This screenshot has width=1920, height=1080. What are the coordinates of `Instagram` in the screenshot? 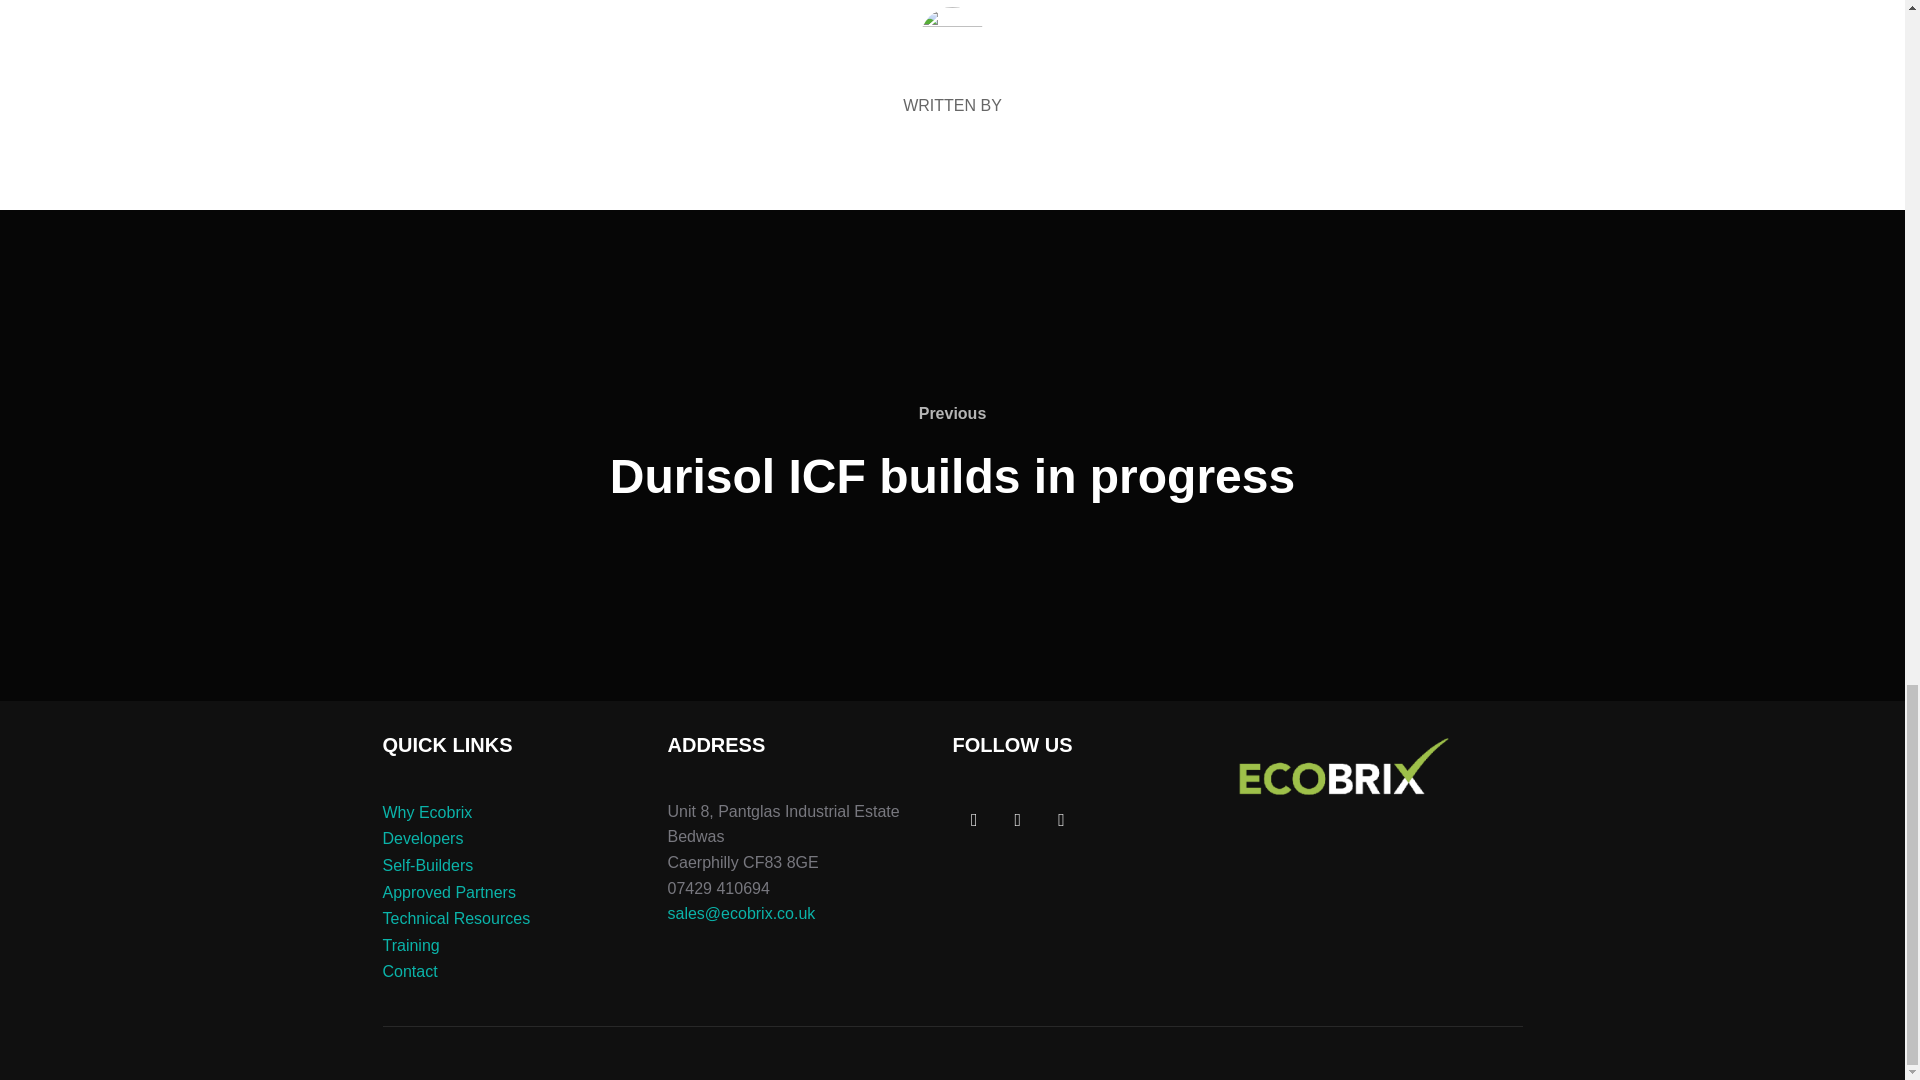 It's located at (1062, 821).